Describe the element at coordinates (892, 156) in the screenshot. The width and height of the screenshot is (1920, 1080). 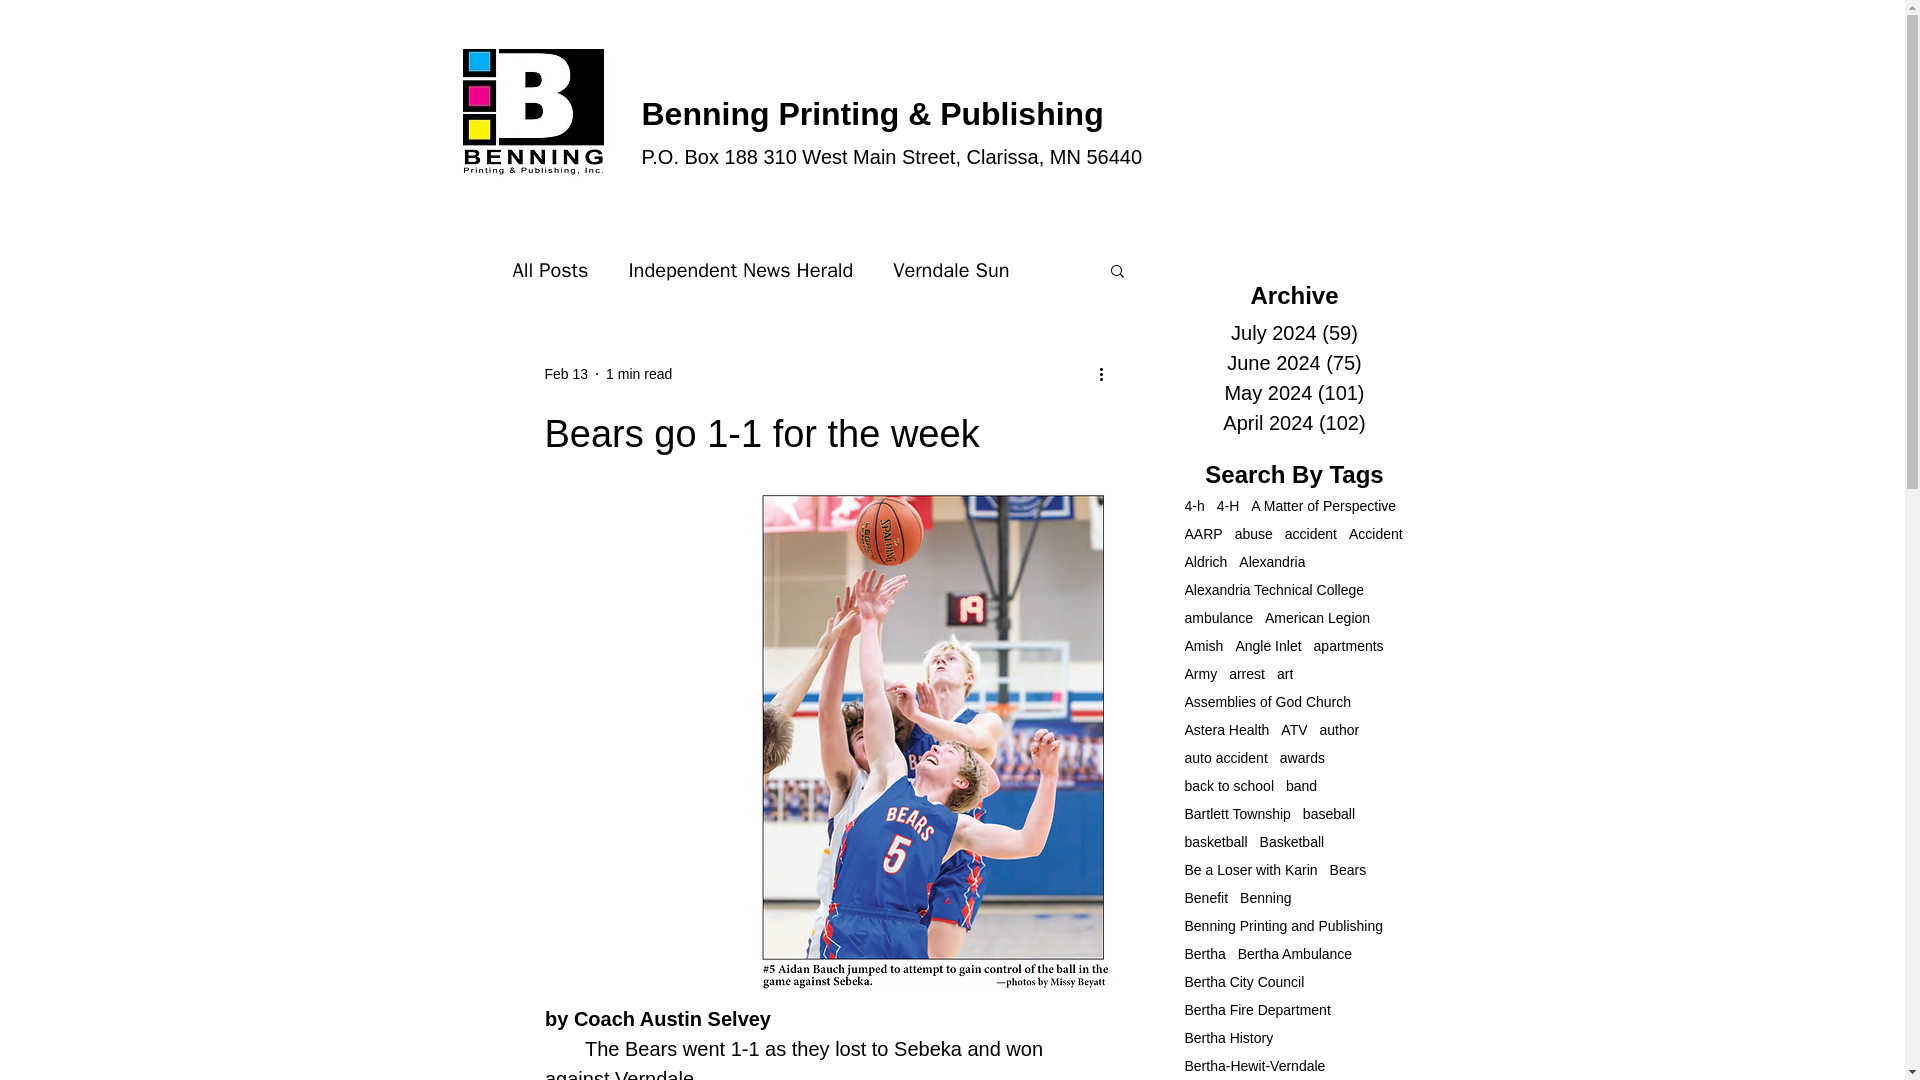
I see `P.O. Box 188 310 West Main Street, Clarissa, MN 56440` at that location.